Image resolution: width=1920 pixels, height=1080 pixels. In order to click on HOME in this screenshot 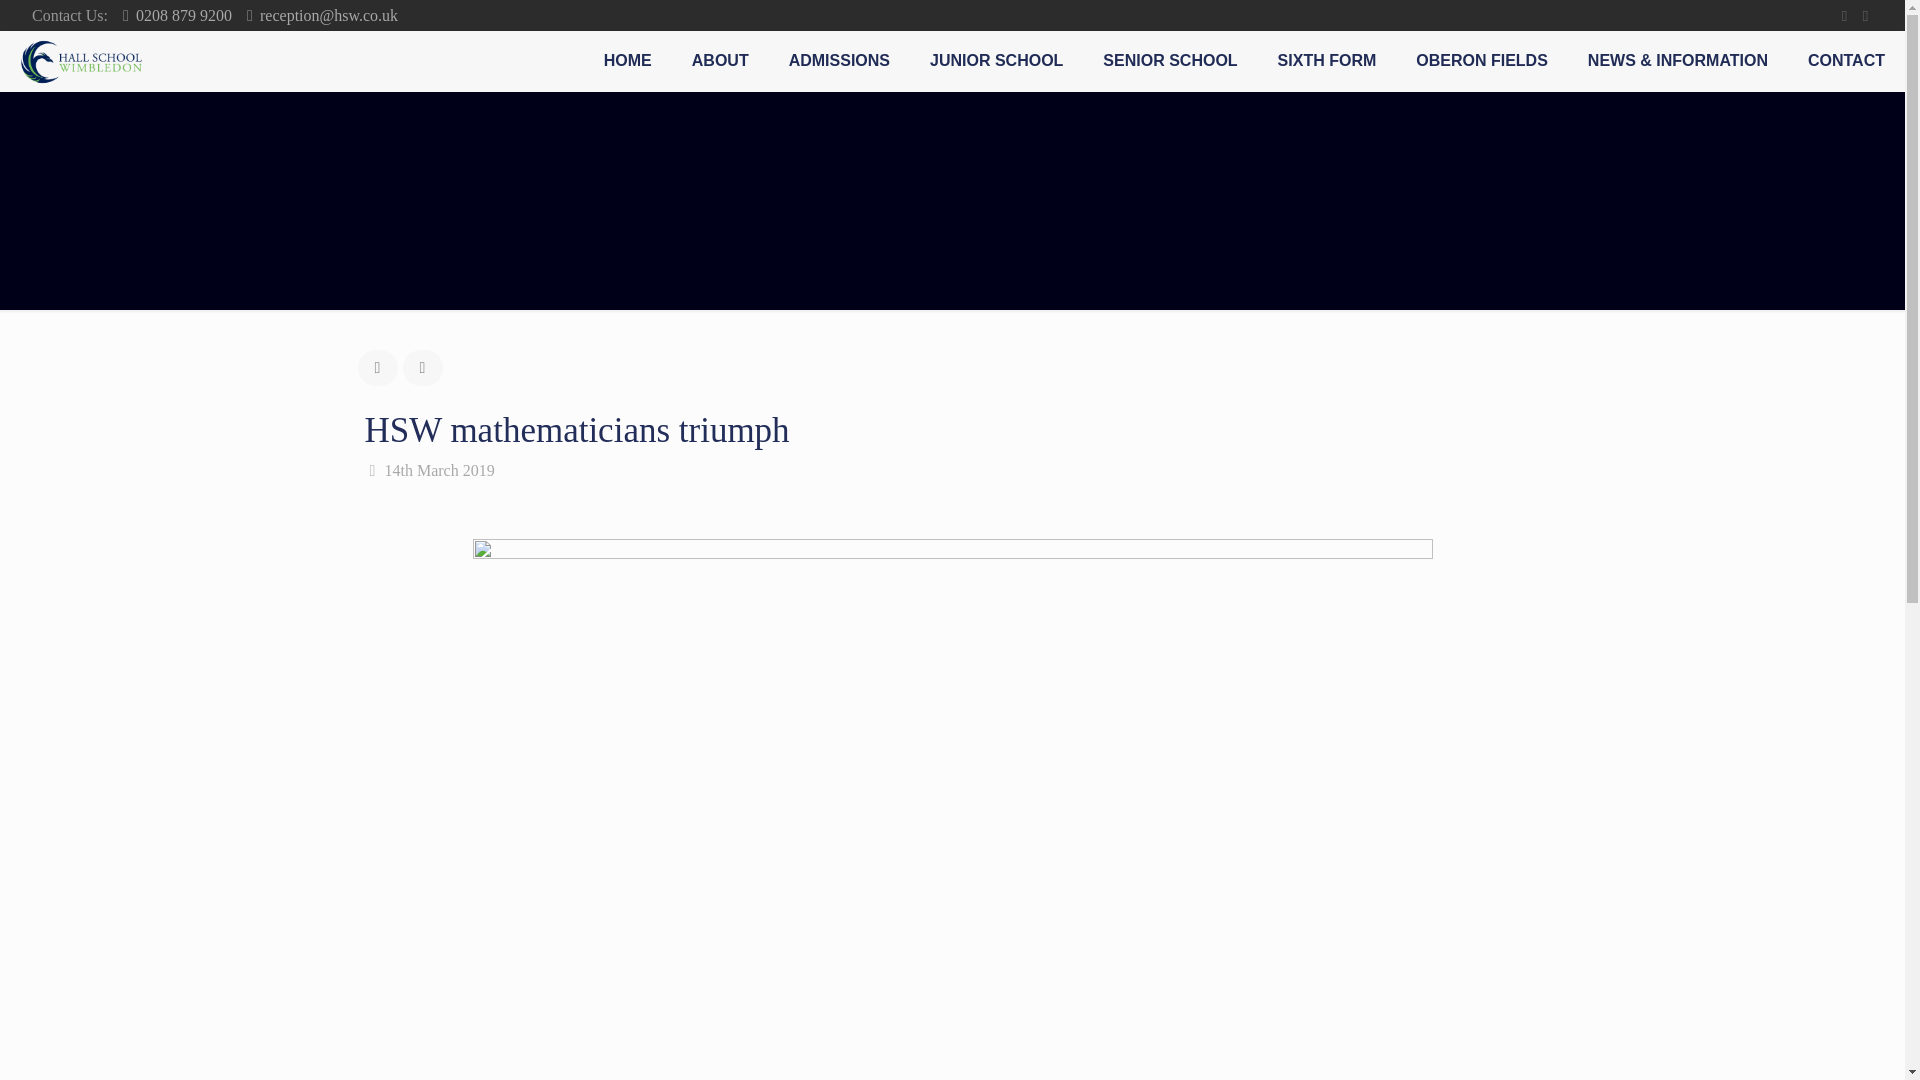, I will do `click(628, 60)`.